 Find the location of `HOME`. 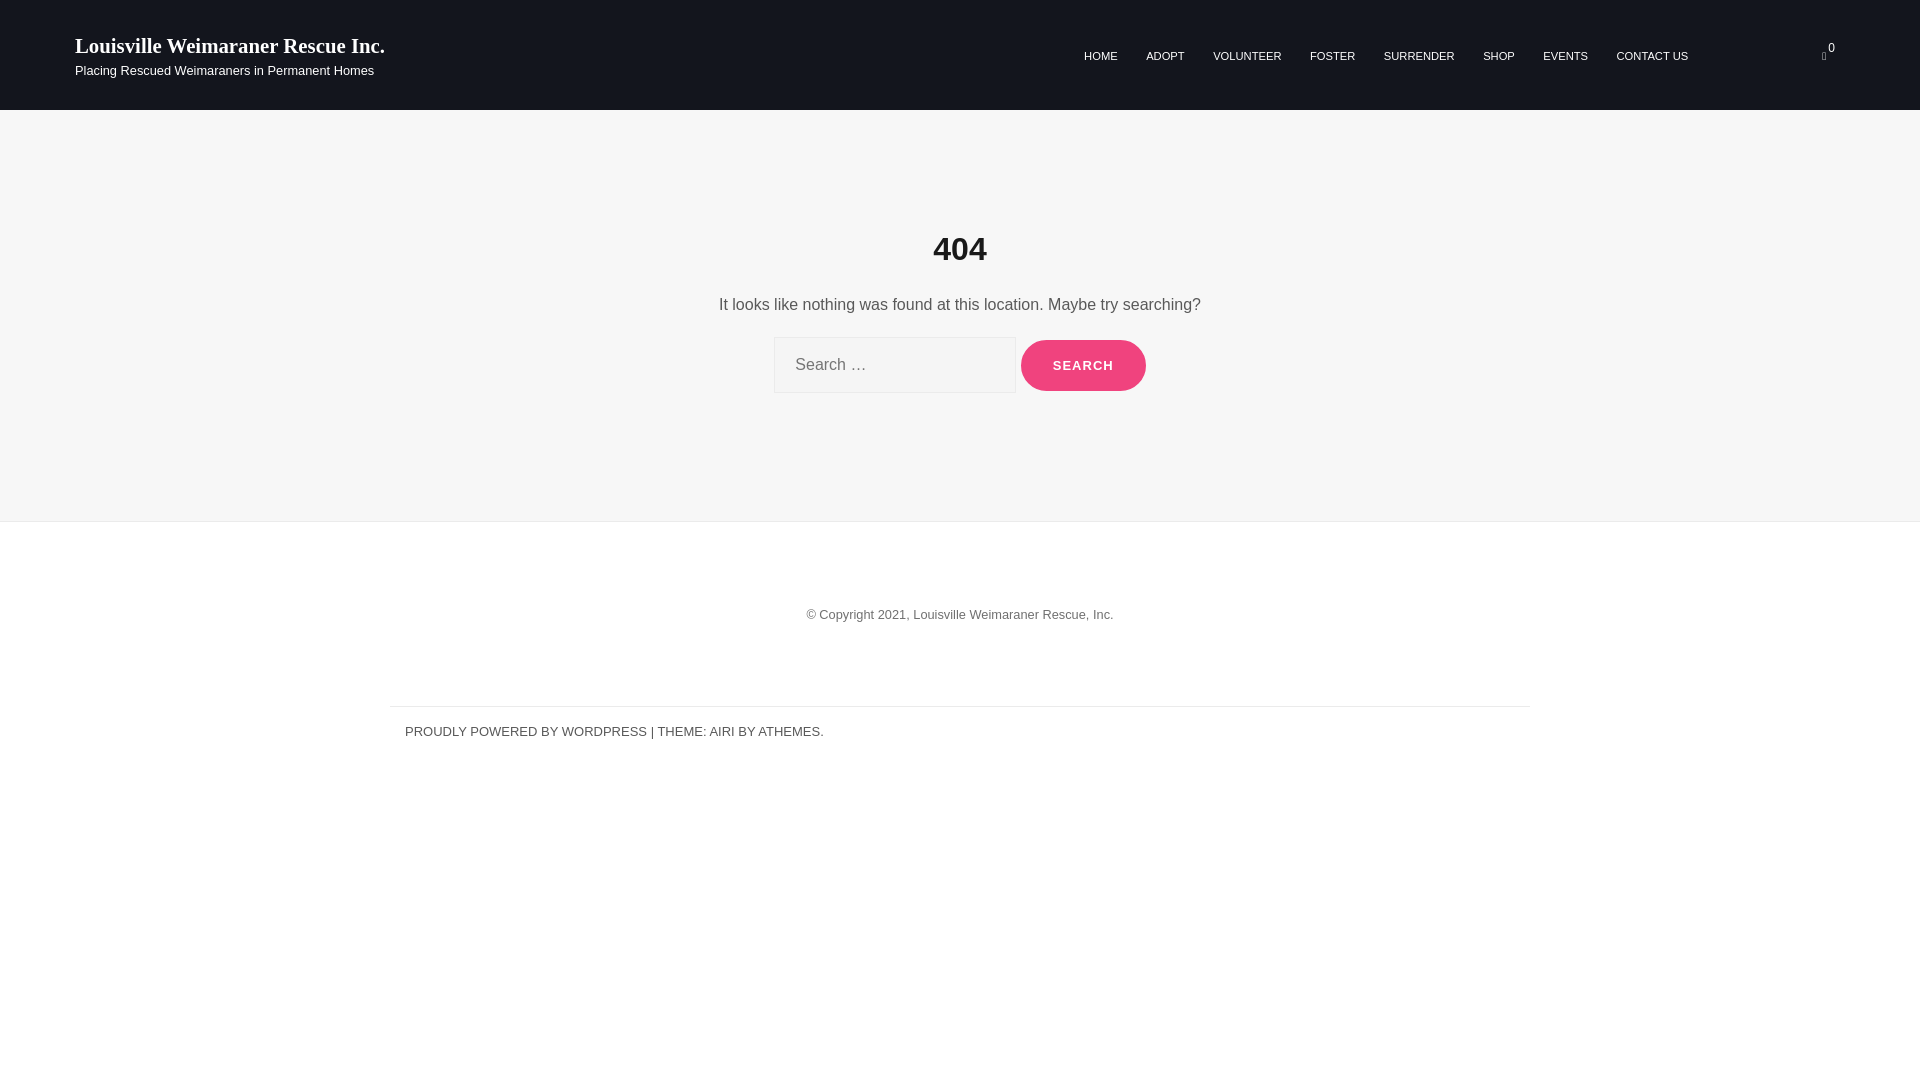

HOME is located at coordinates (1100, 56).